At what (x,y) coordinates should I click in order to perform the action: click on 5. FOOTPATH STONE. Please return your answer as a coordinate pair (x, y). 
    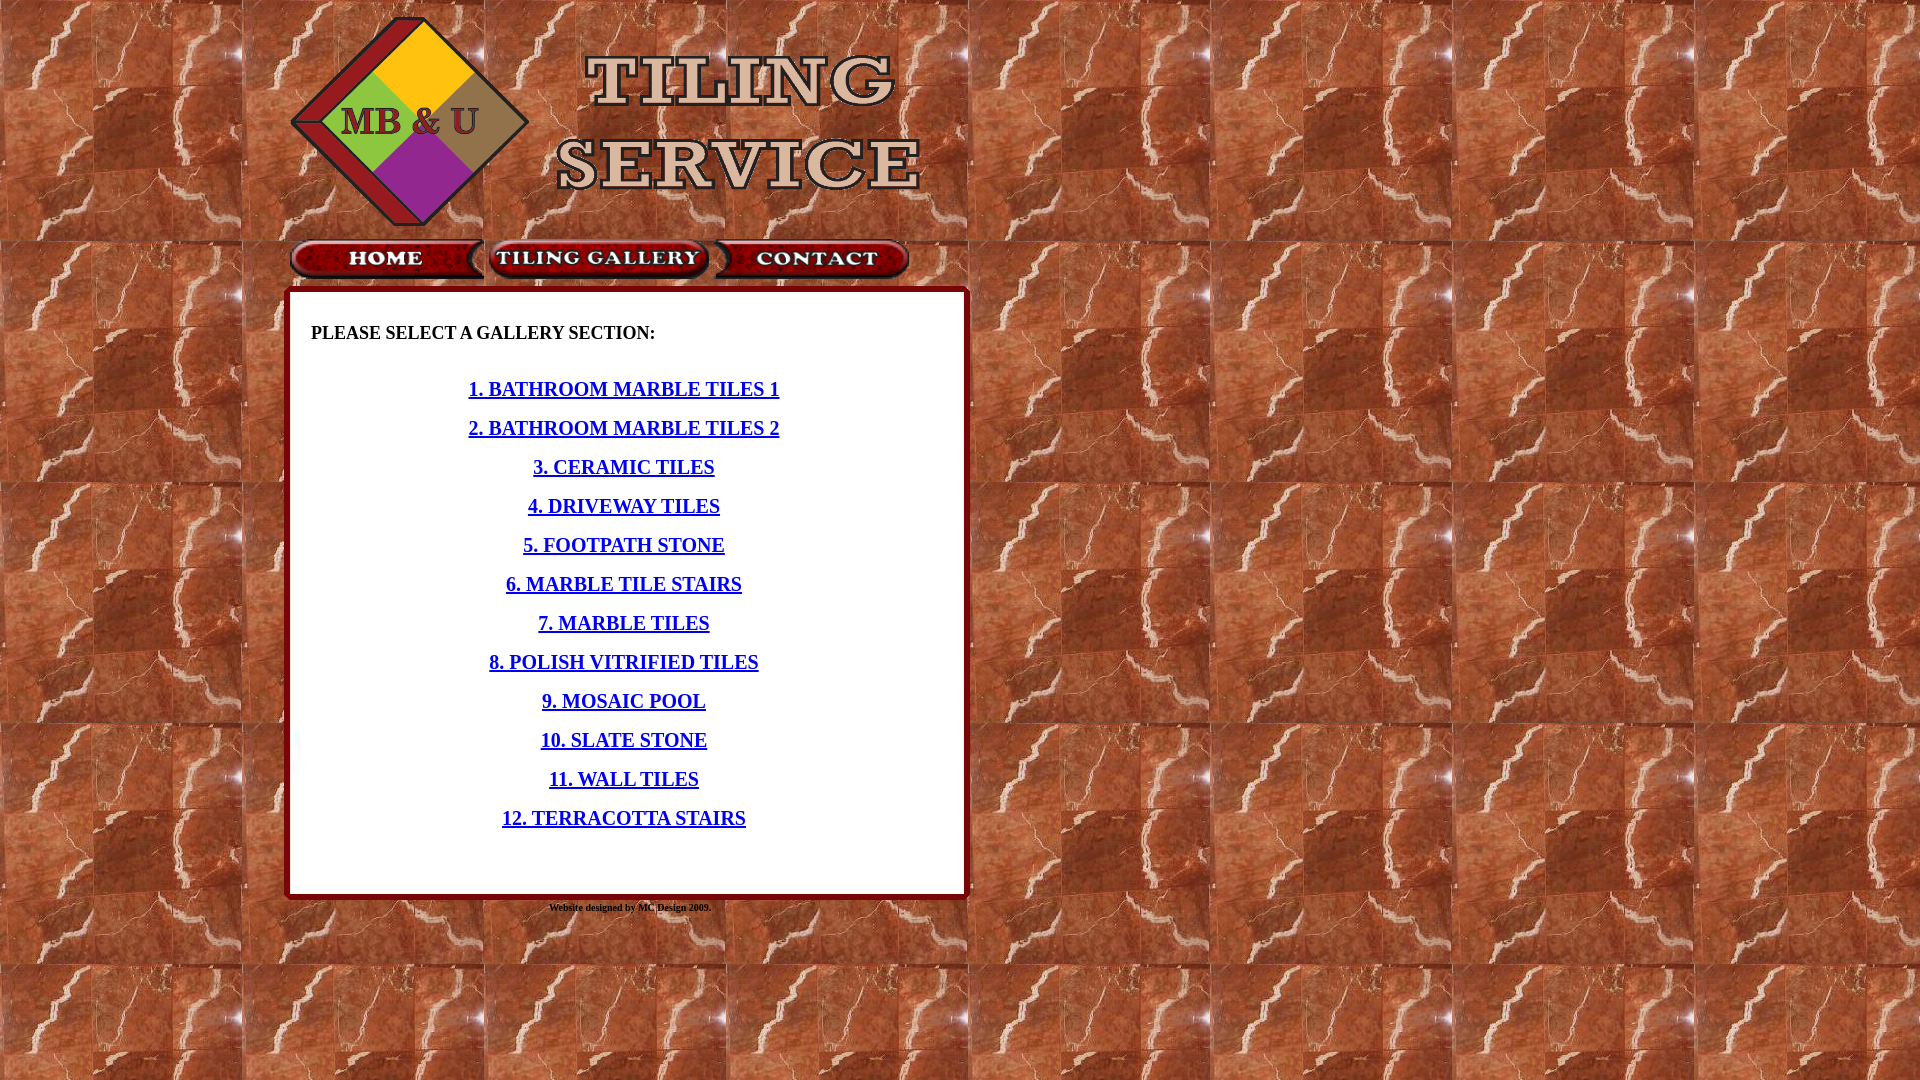
    Looking at the image, I should click on (624, 545).